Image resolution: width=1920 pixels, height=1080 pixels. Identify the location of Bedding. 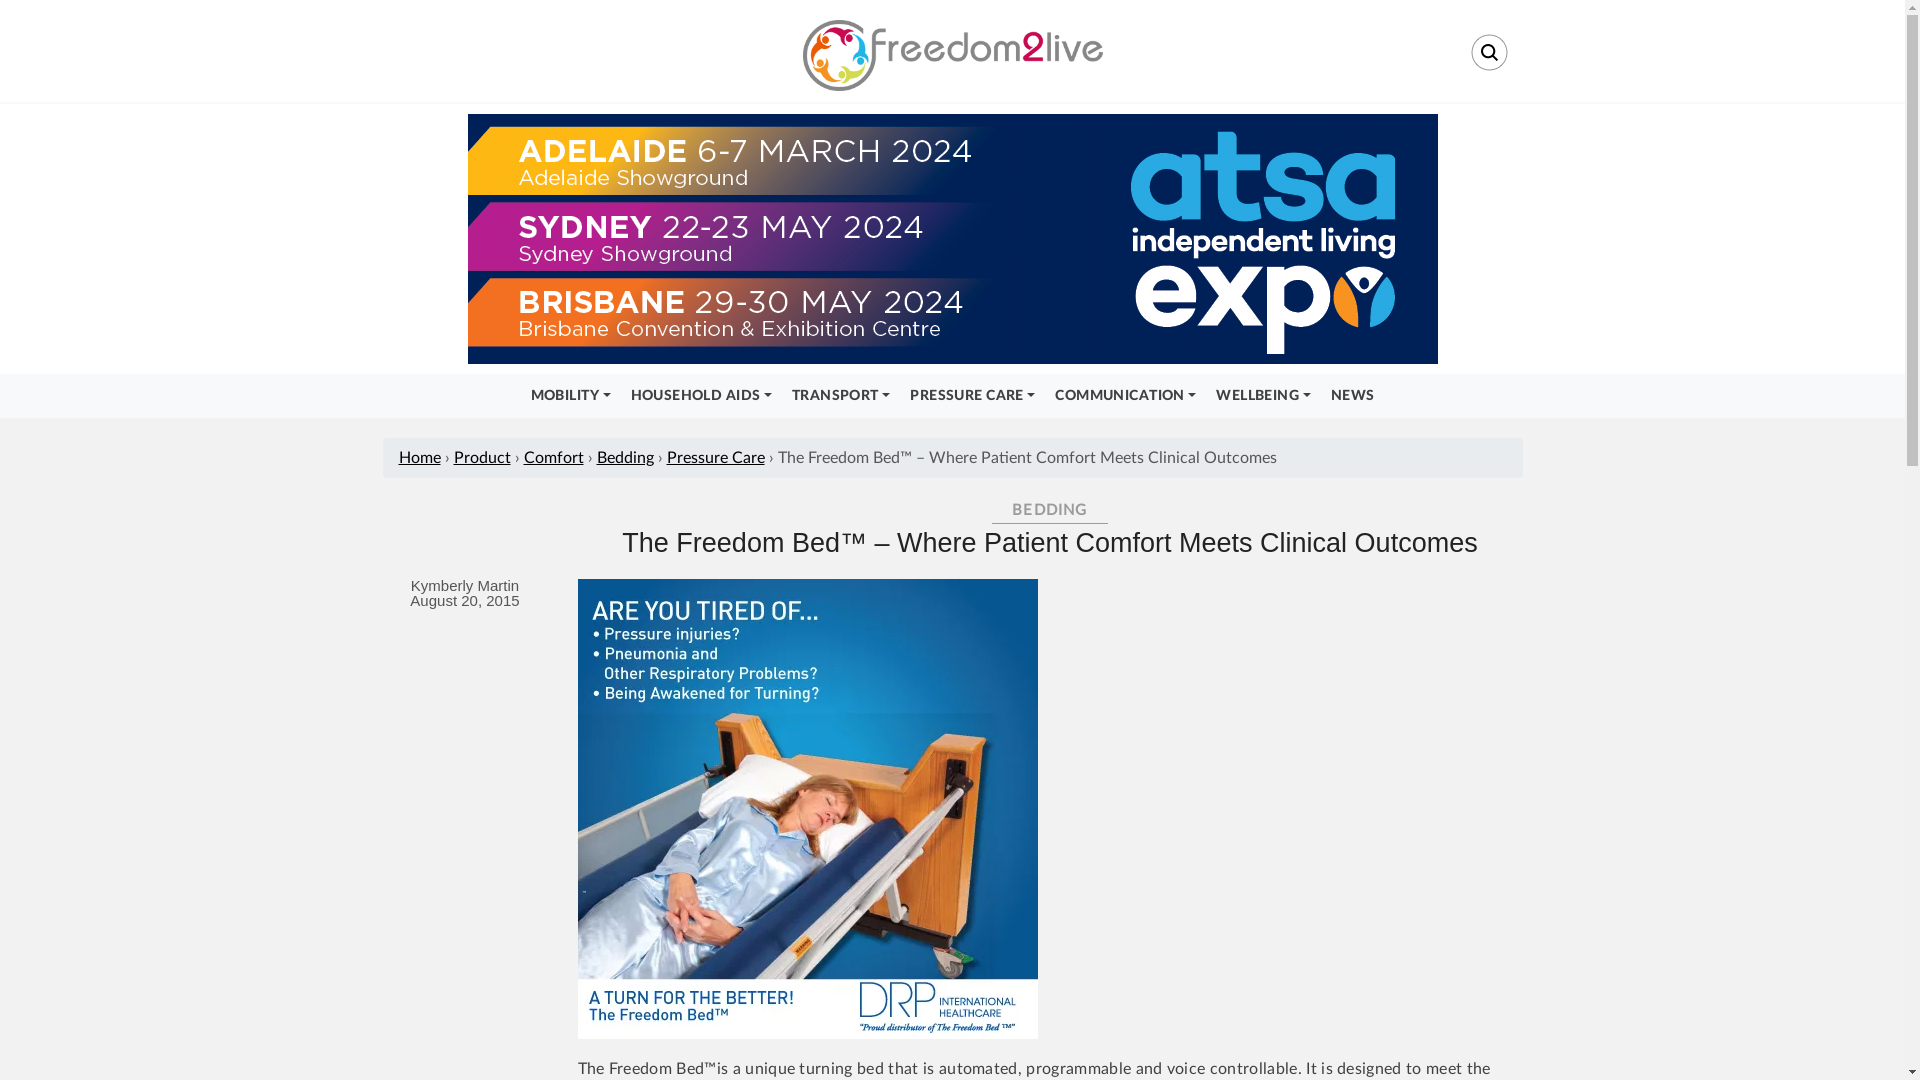
(624, 458).